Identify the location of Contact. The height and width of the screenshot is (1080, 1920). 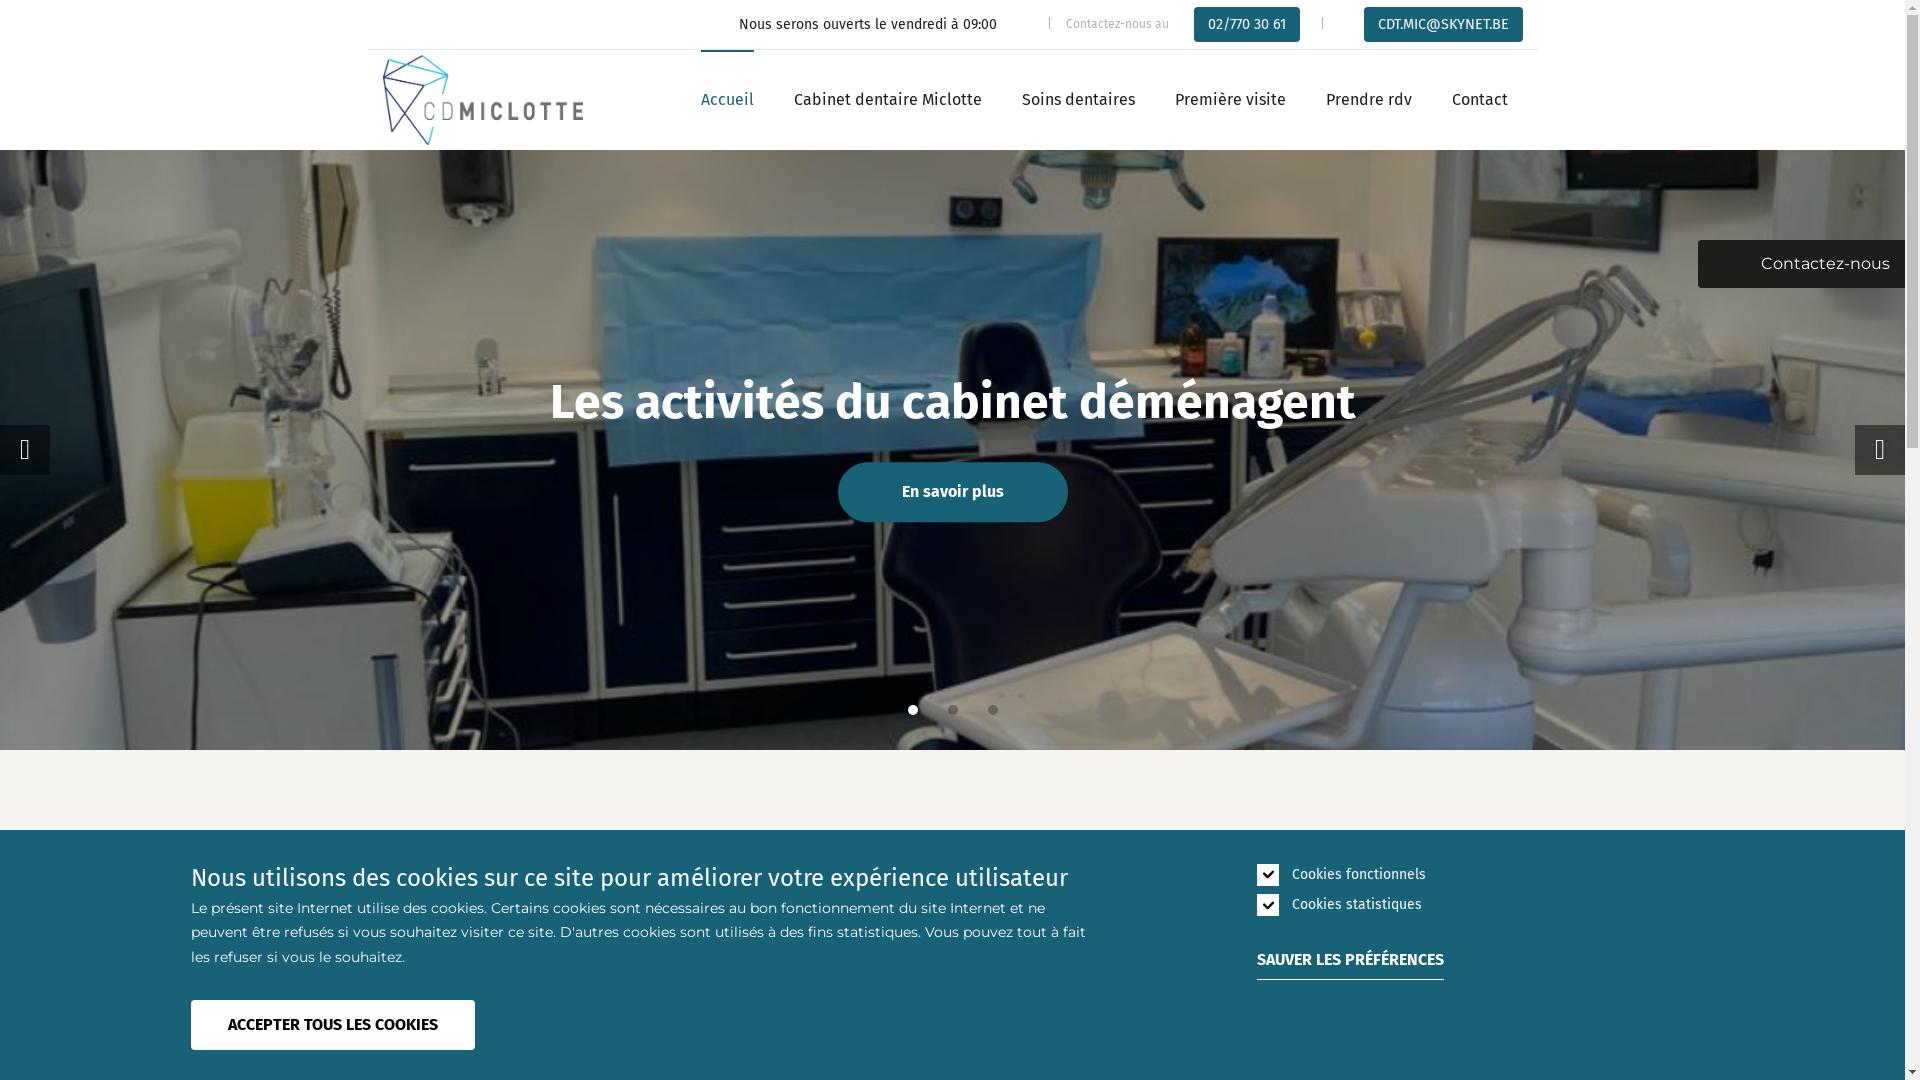
(1480, 100).